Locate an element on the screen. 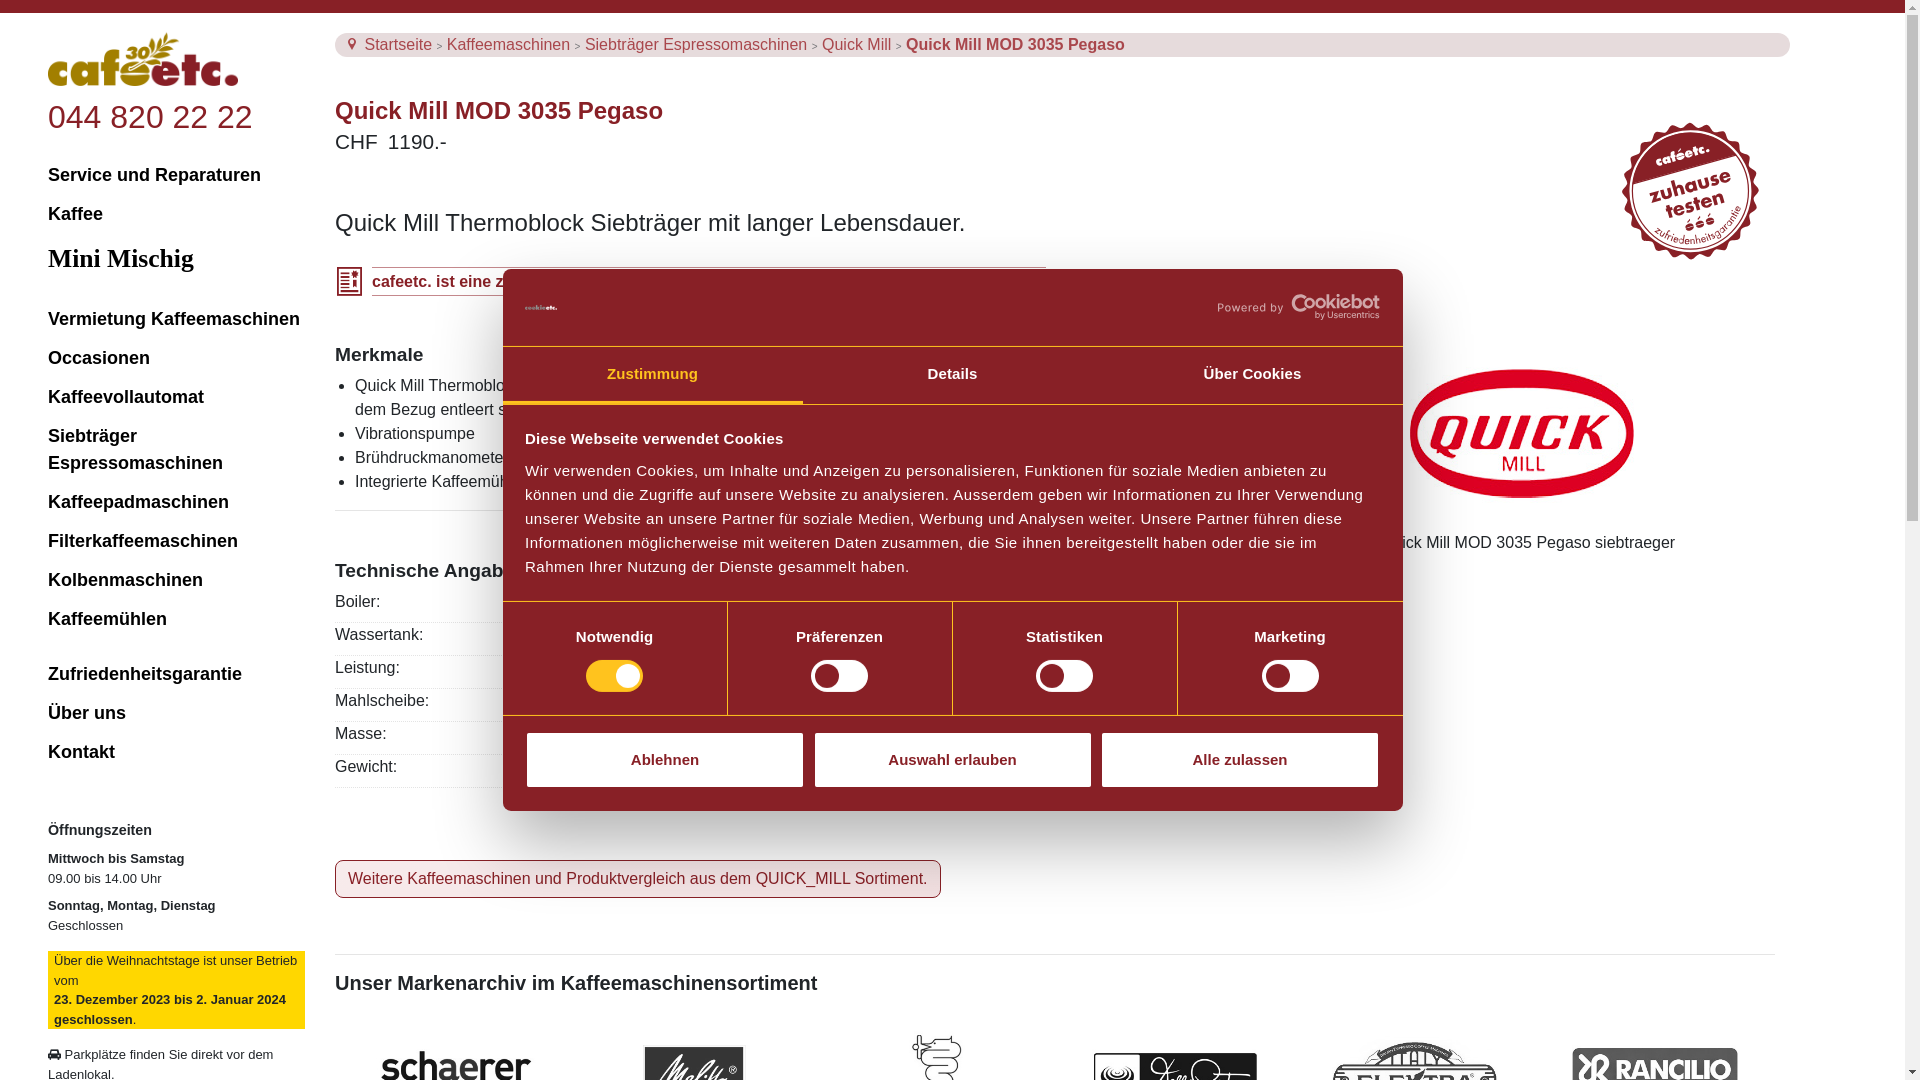 The image size is (1920, 1080). Service und Reparaturen is located at coordinates (176, 175).